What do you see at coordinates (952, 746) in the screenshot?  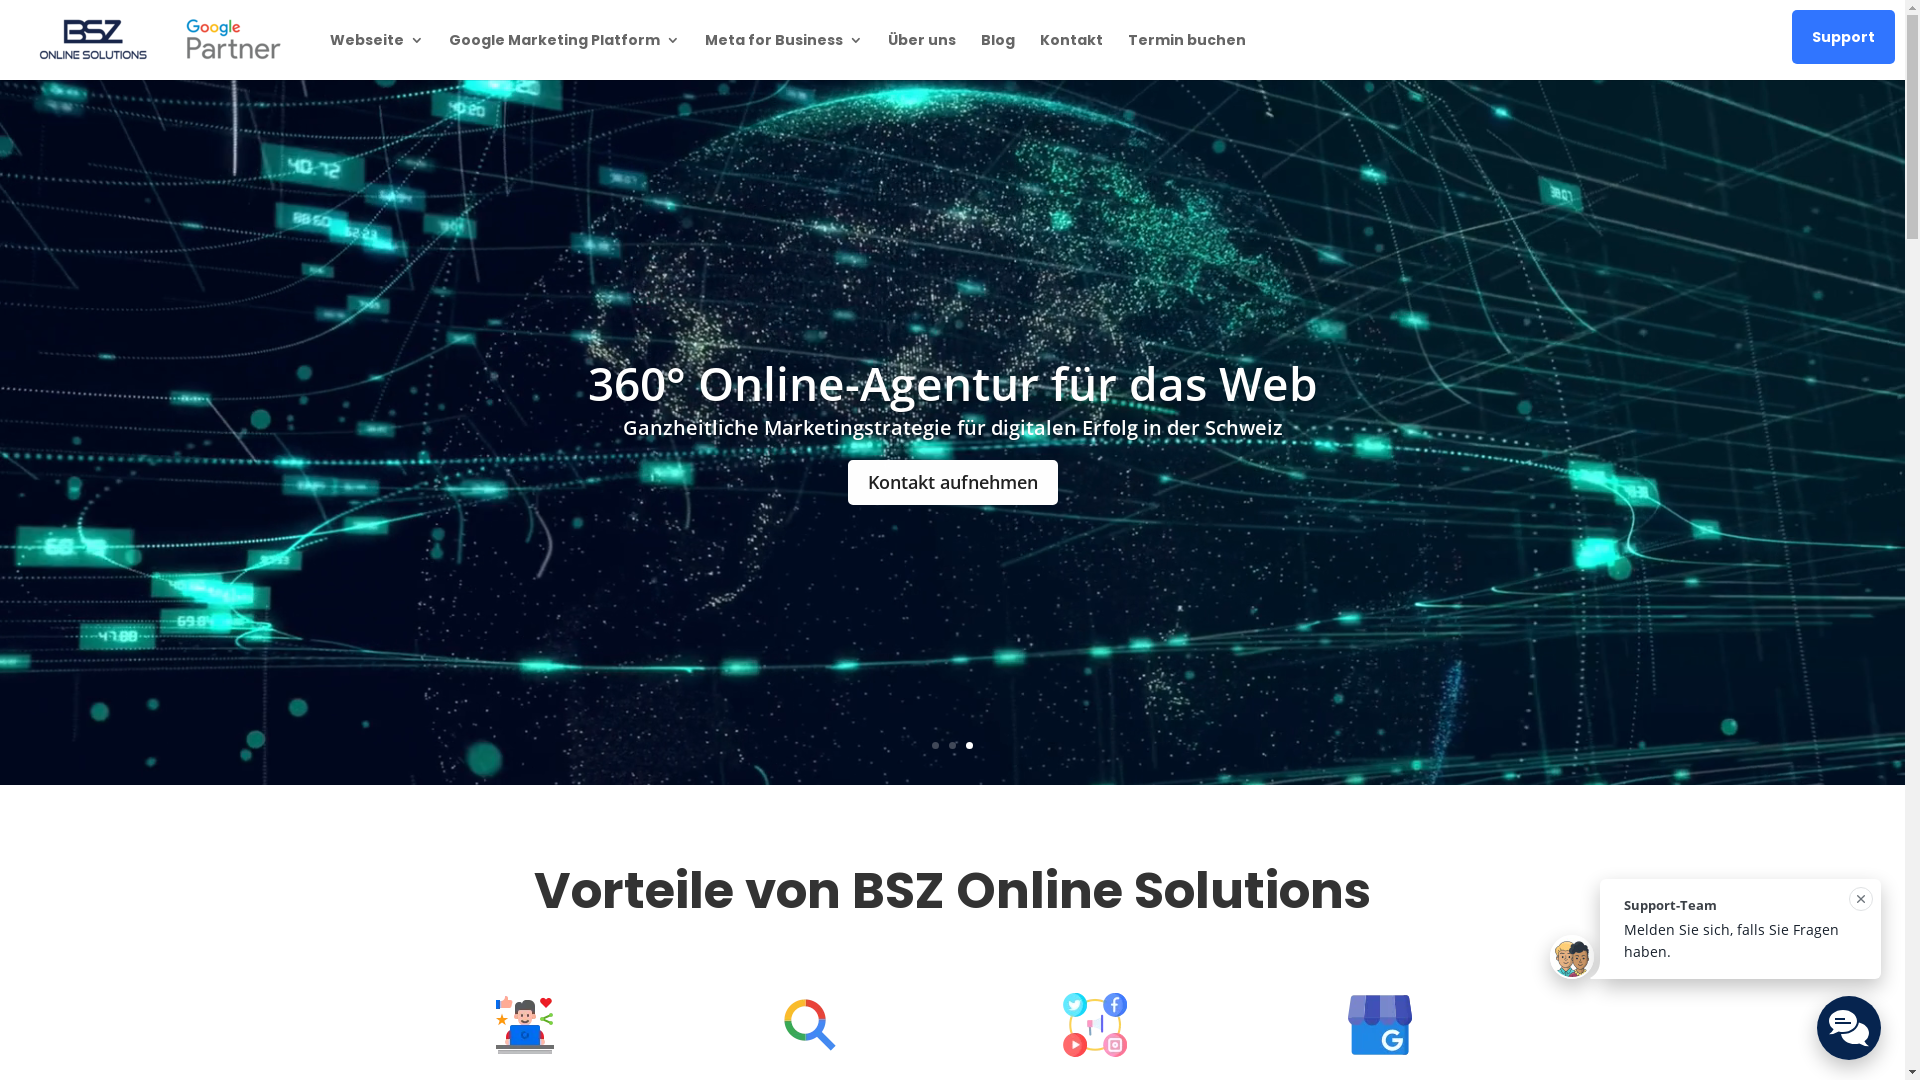 I see `2` at bounding box center [952, 746].